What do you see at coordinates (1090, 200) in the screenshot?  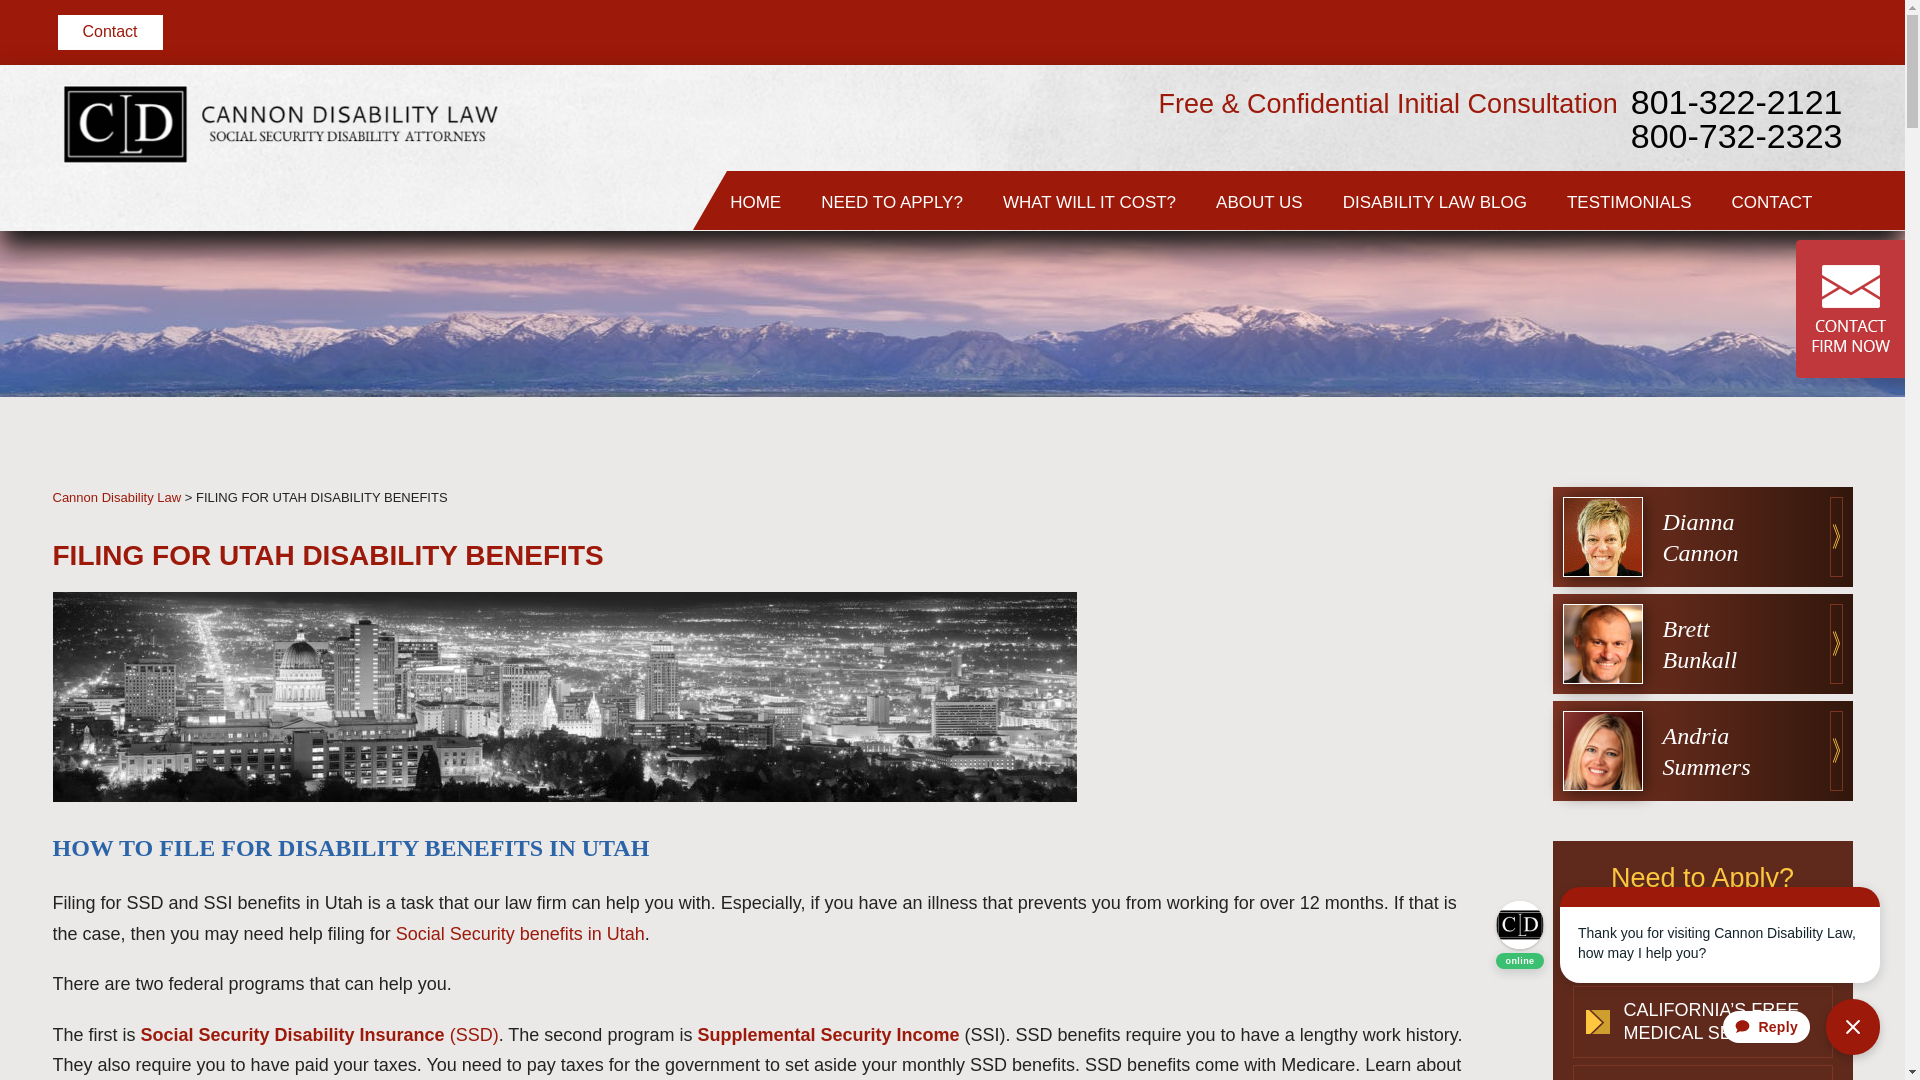 I see `WHAT WILL IT COST?` at bounding box center [1090, 200].